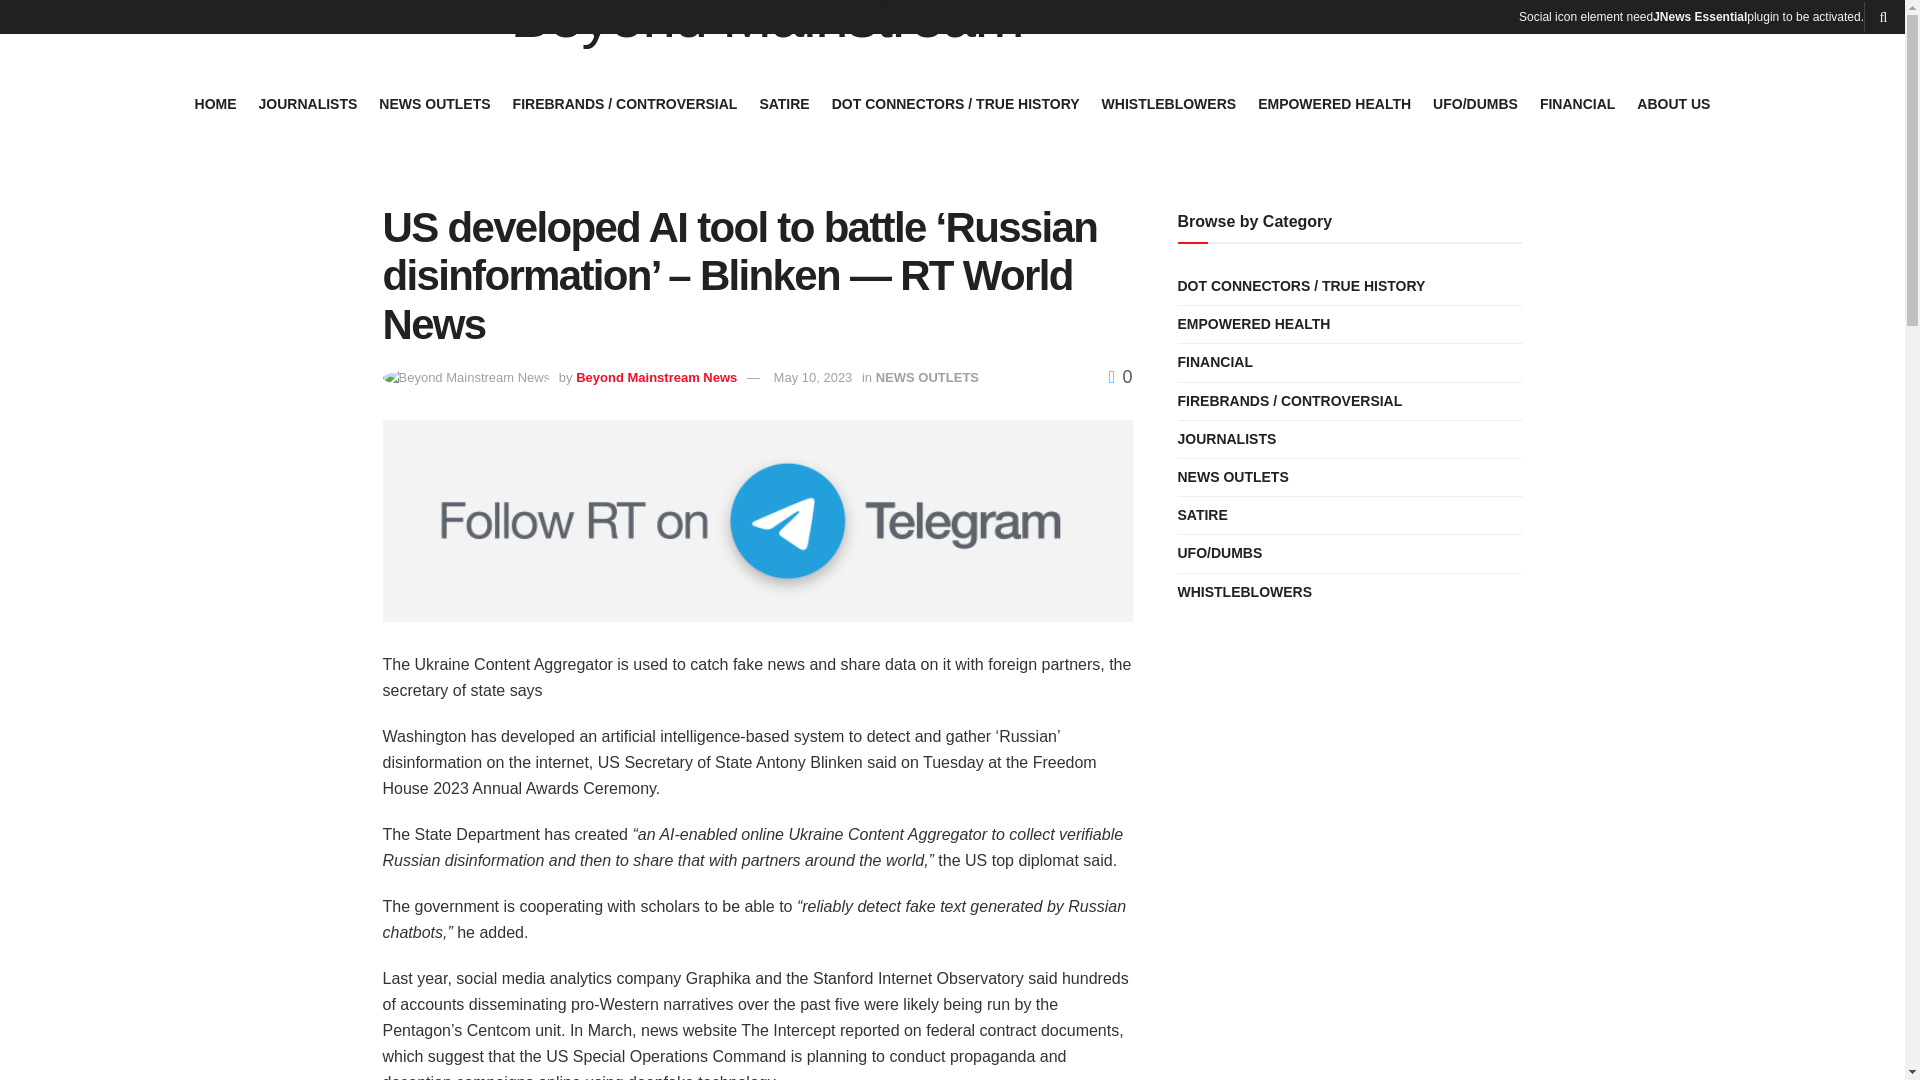  Describe the element at coordinates (656, 377) in the screenshot. I see `Beyond Mainstream News` at that location.